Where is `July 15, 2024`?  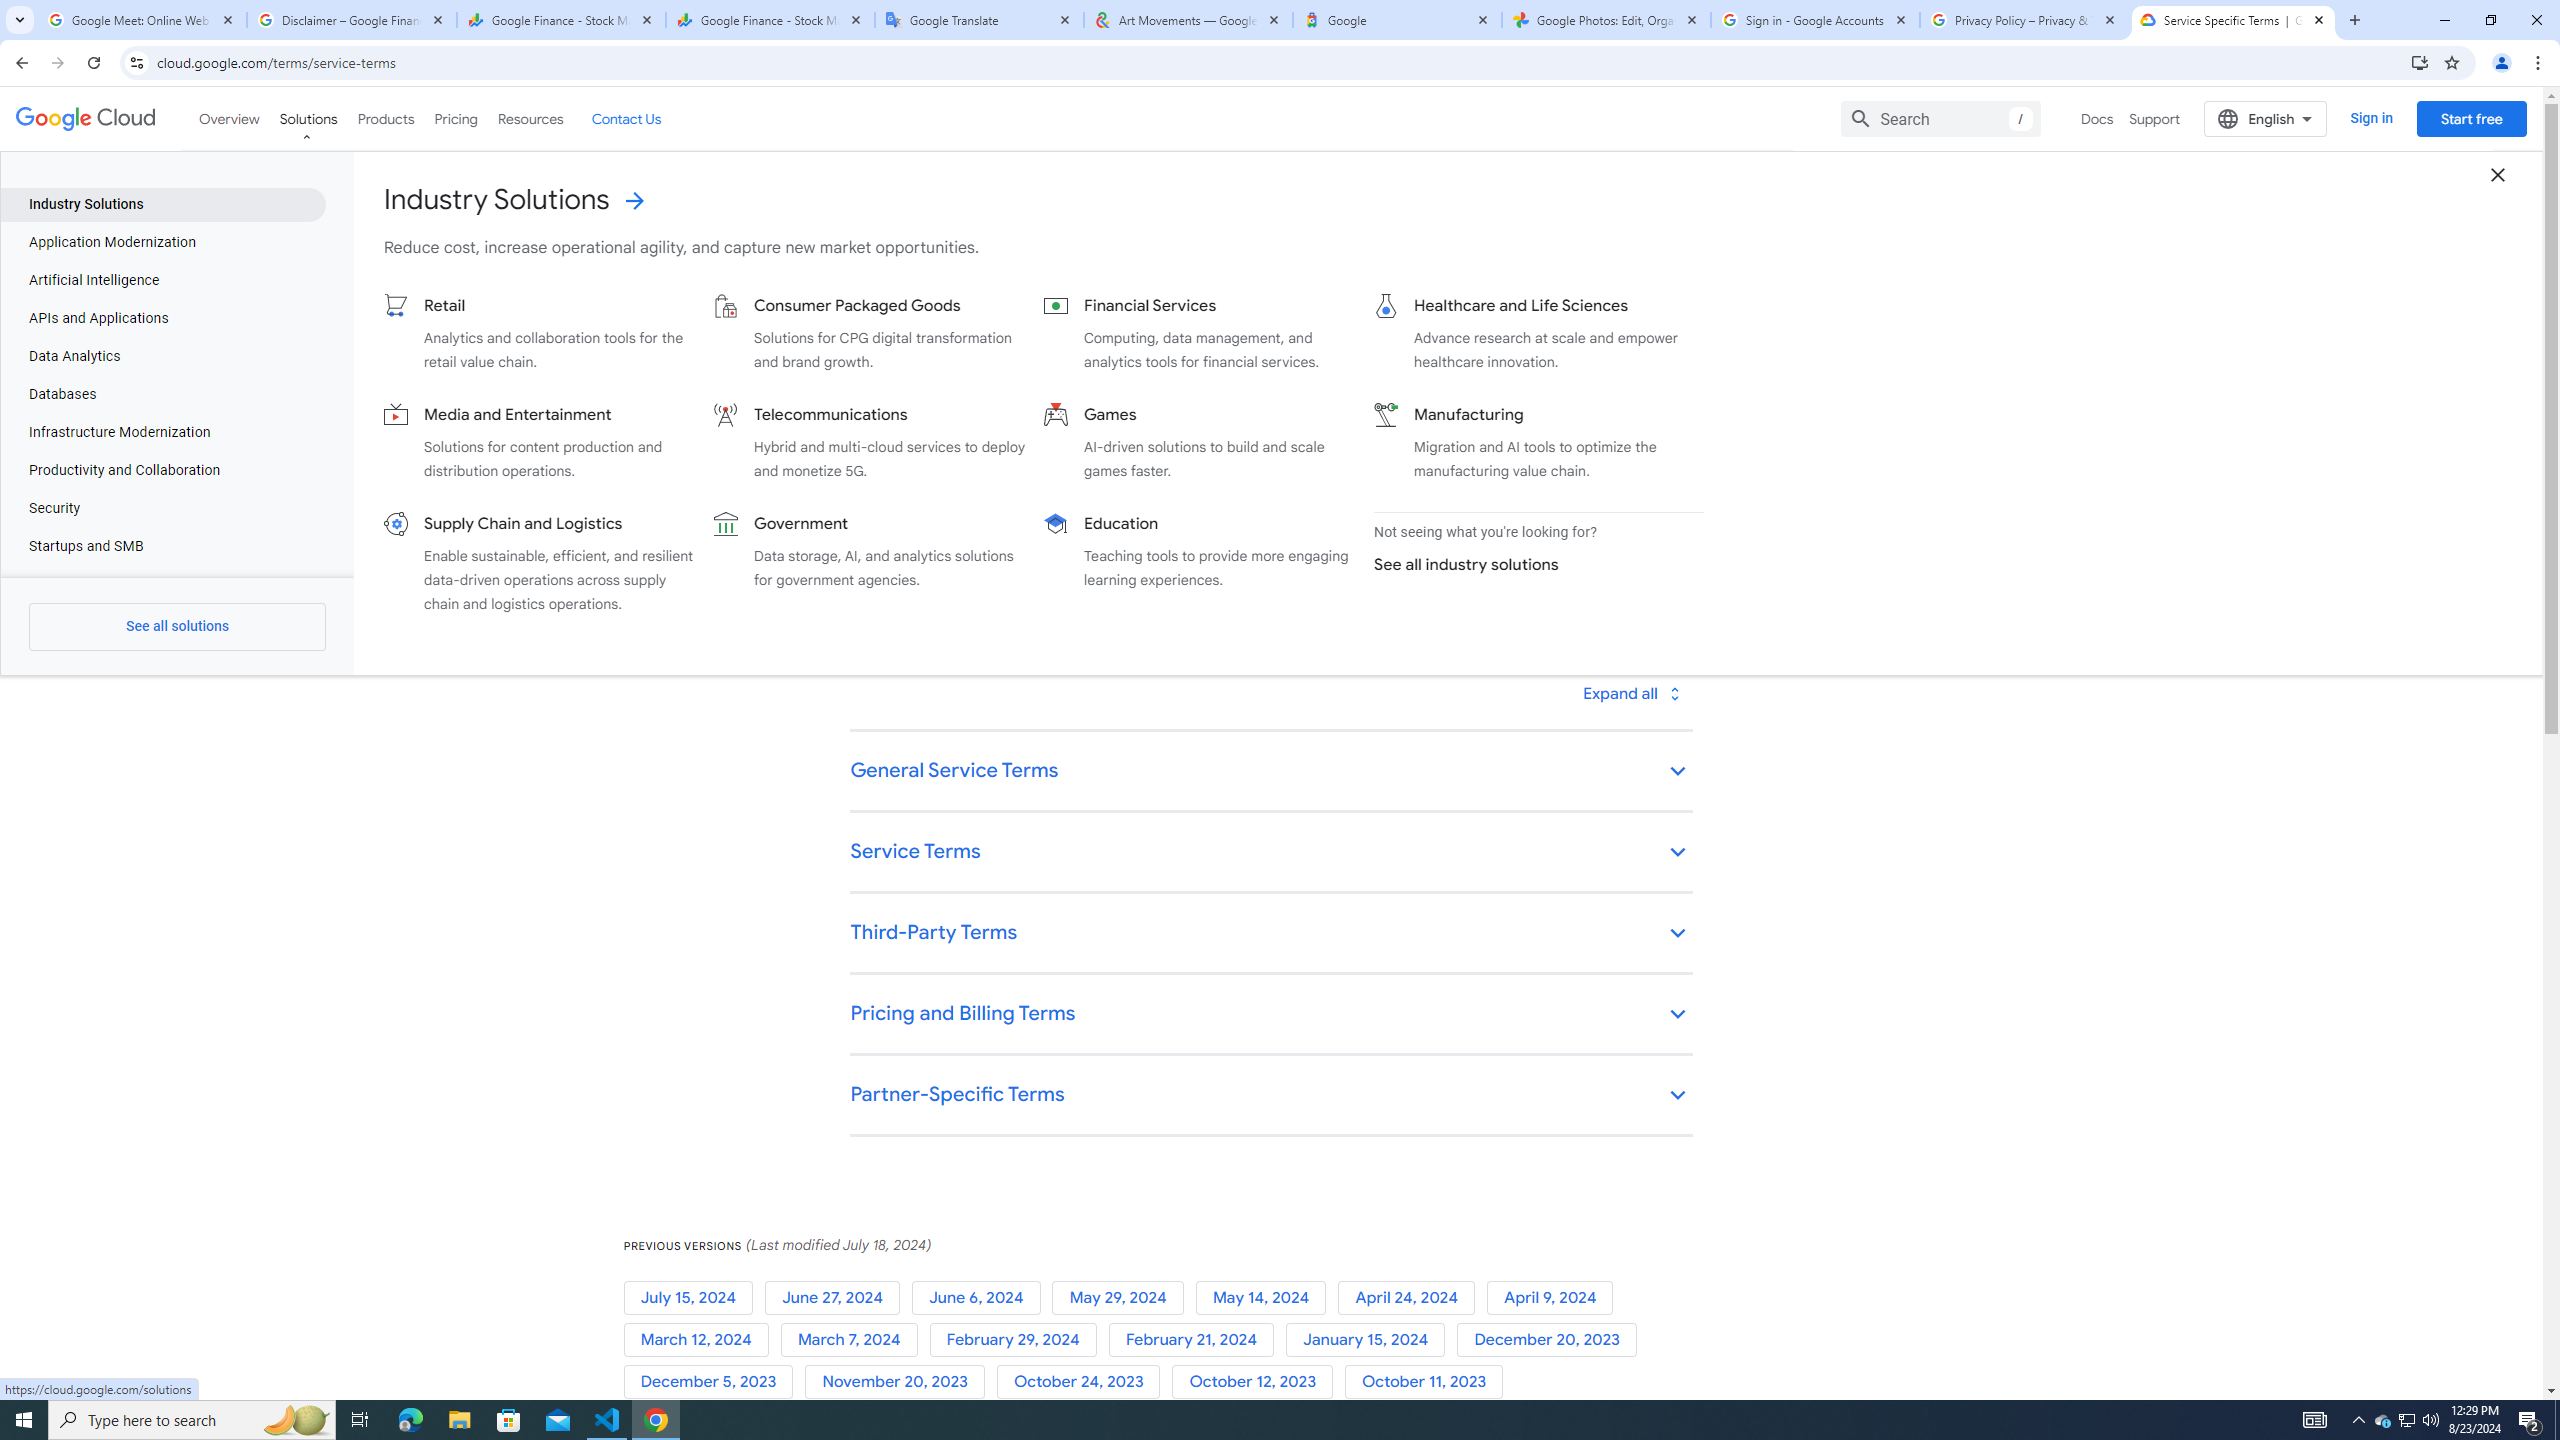
July 15, 2024 is located at coordinates (694, 1298).